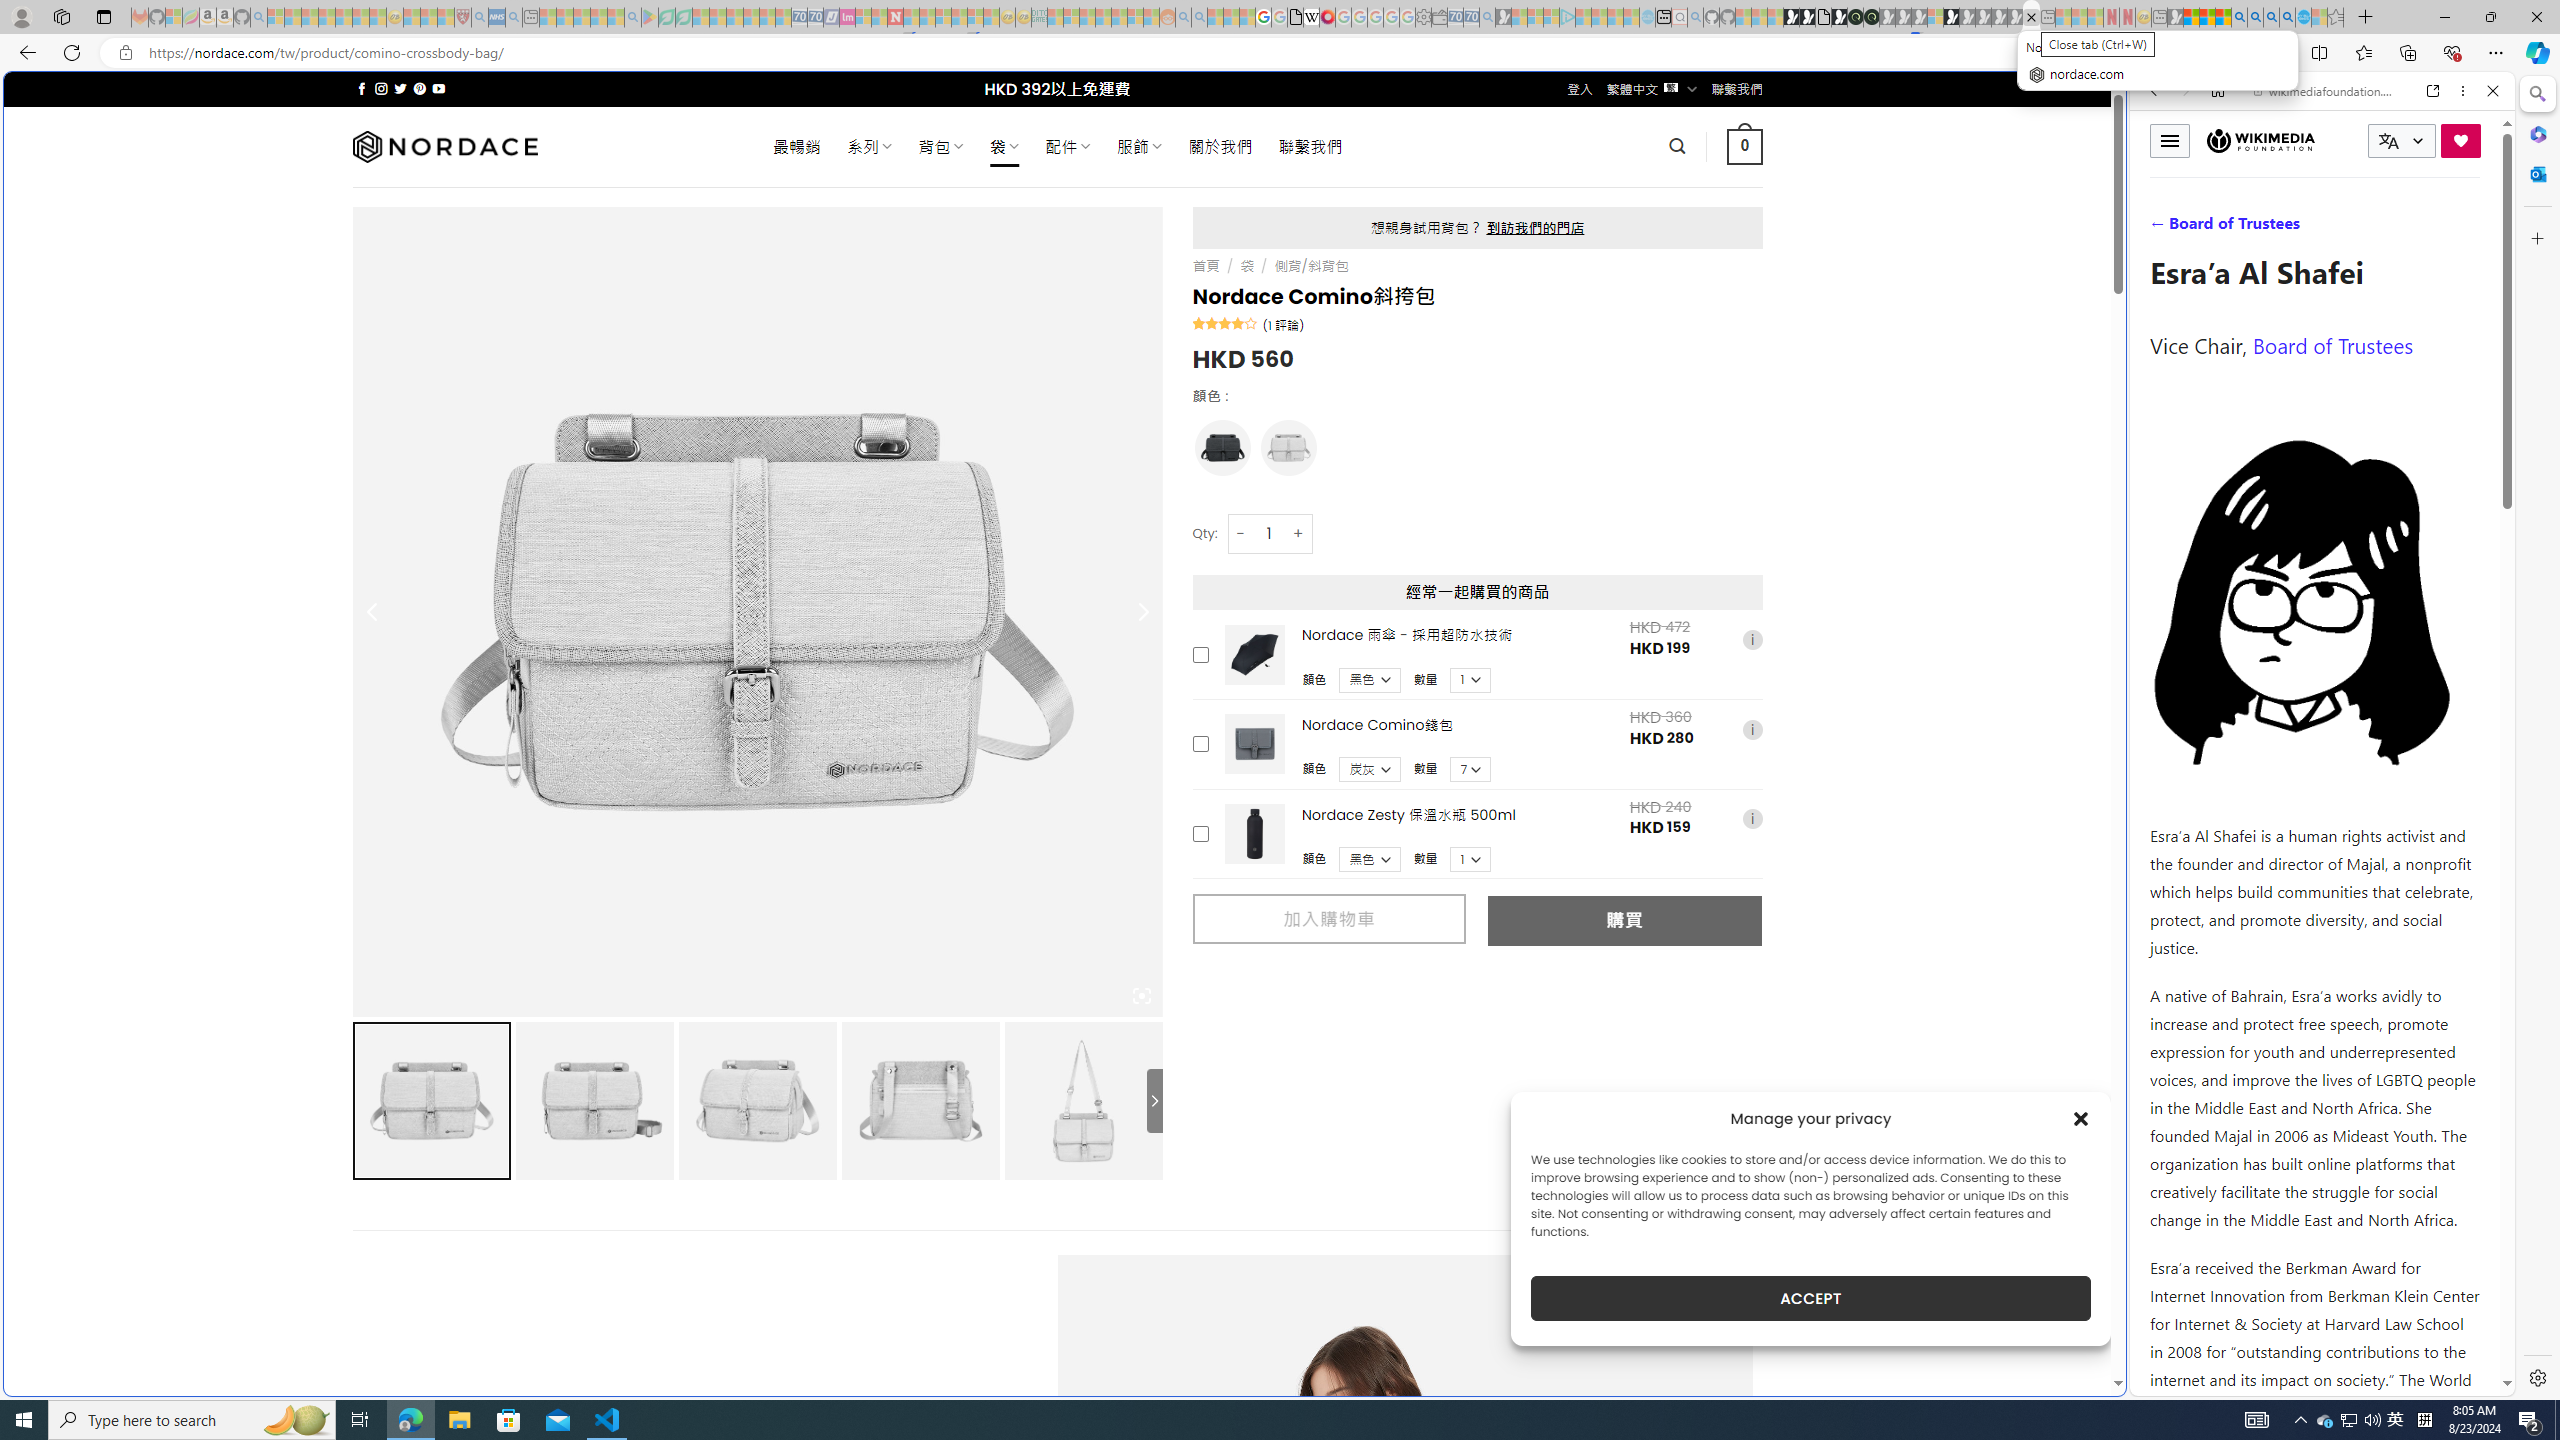 The height and width of the screenshot is (1440, 2560). I want to click on Play Free Online Games | Games from Microsoft Start, so click(1790, 17).